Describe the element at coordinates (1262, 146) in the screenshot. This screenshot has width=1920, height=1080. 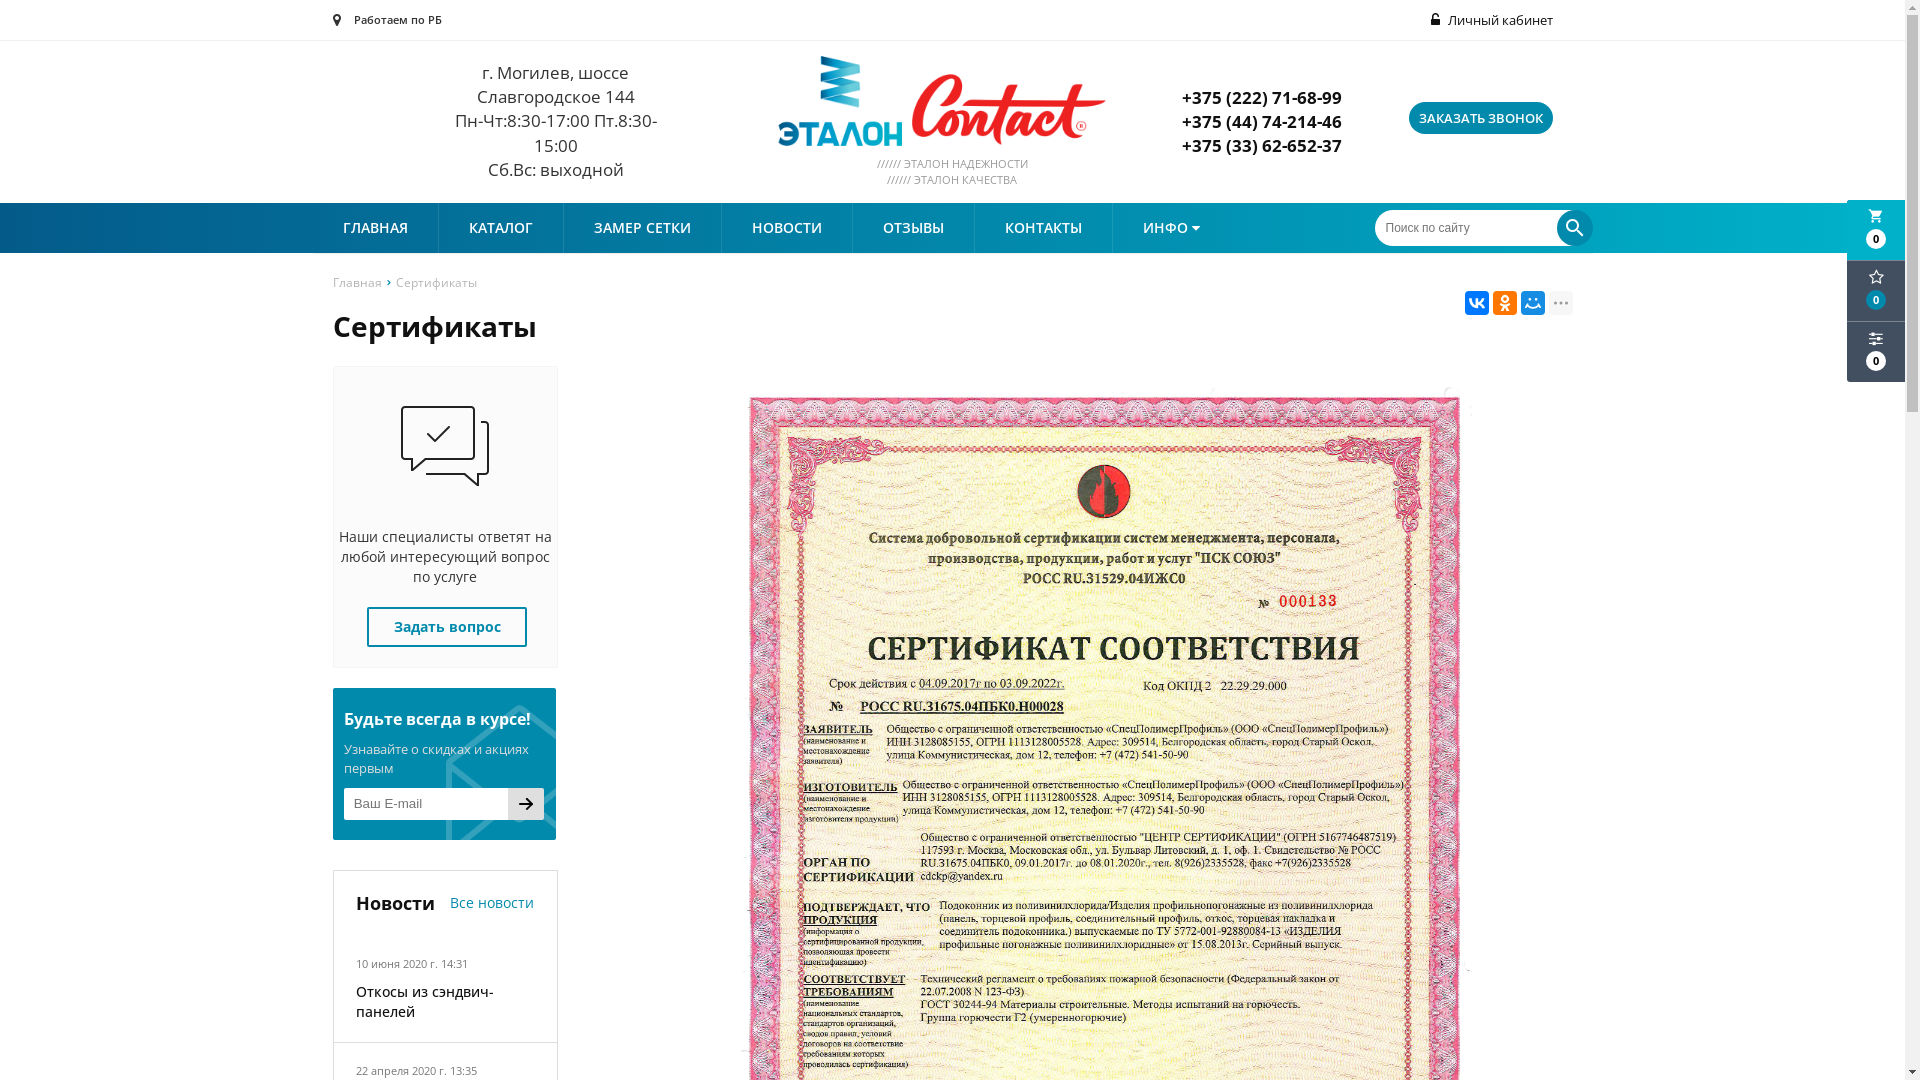
I see `+375 (33) 62-652-37` at that location.